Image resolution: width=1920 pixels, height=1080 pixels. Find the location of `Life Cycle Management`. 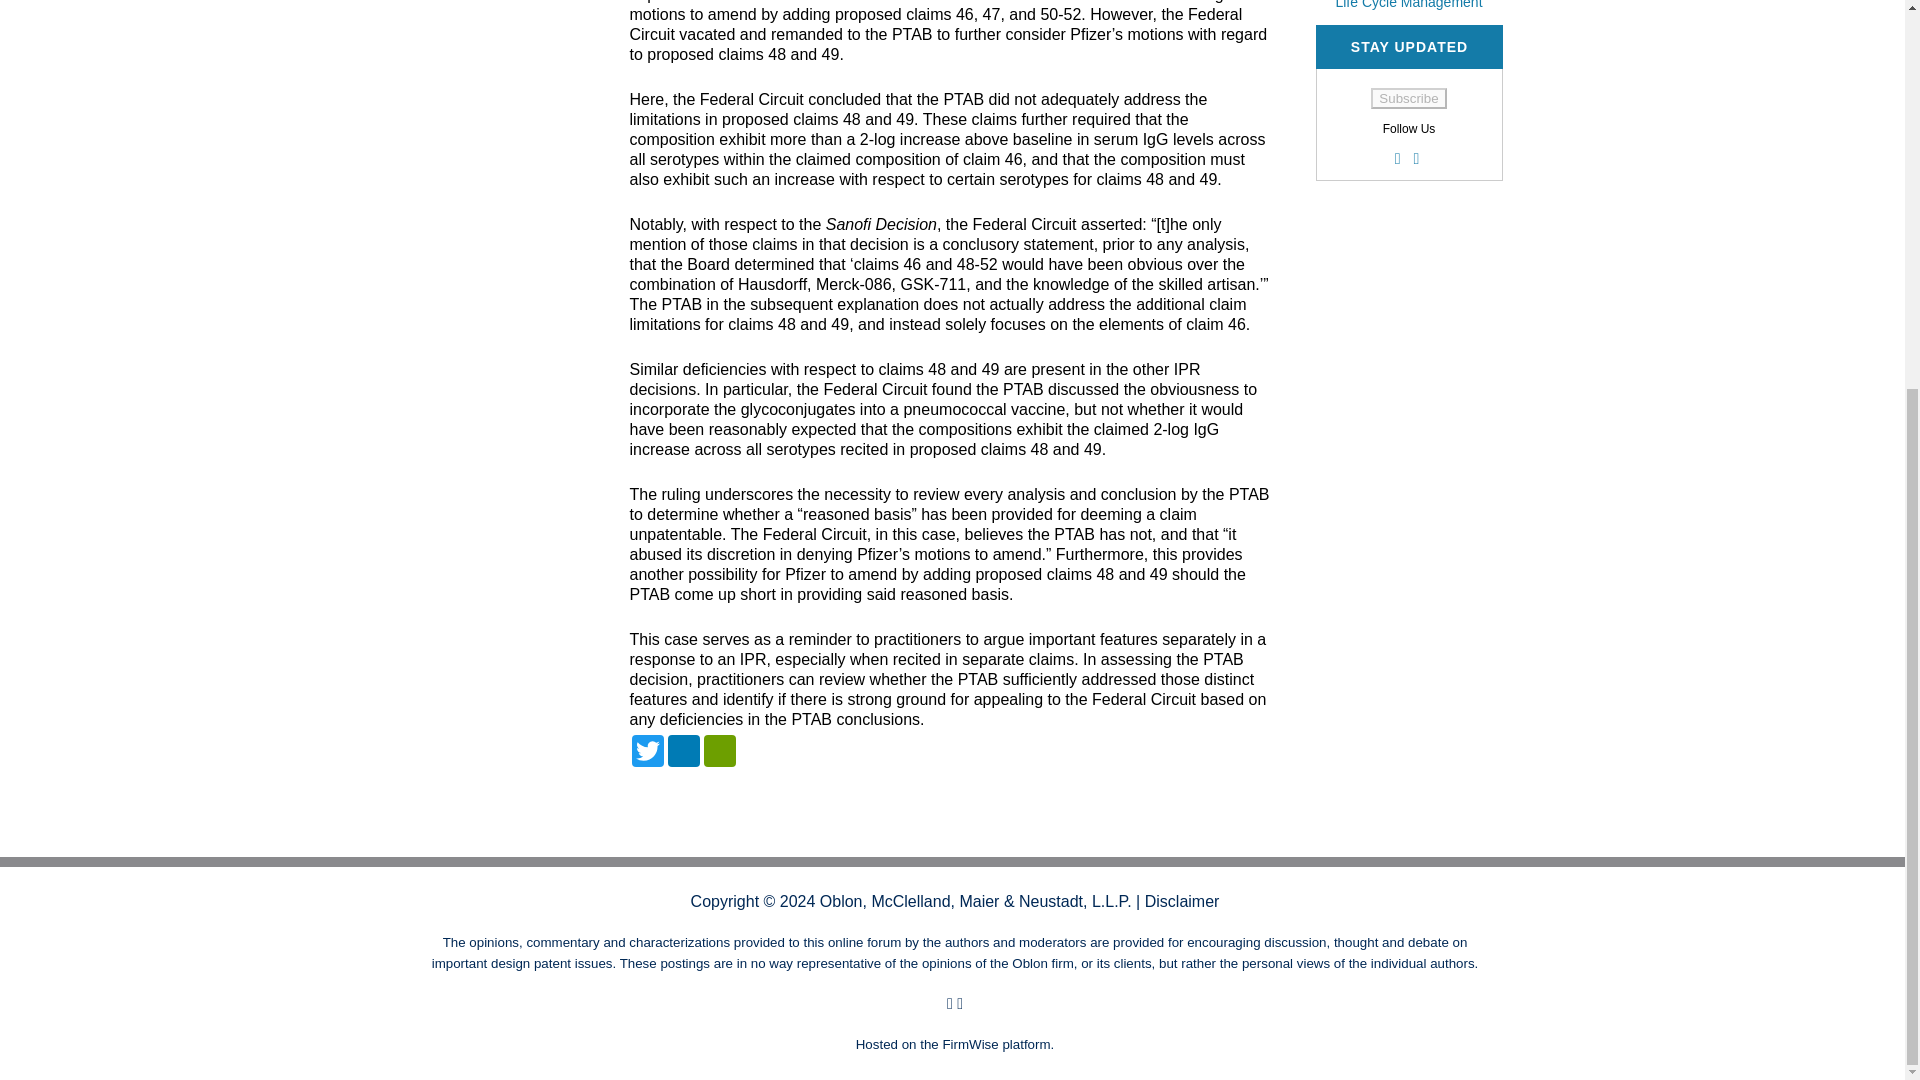

Life Cycle Management is located at coordinates (1408, 4).